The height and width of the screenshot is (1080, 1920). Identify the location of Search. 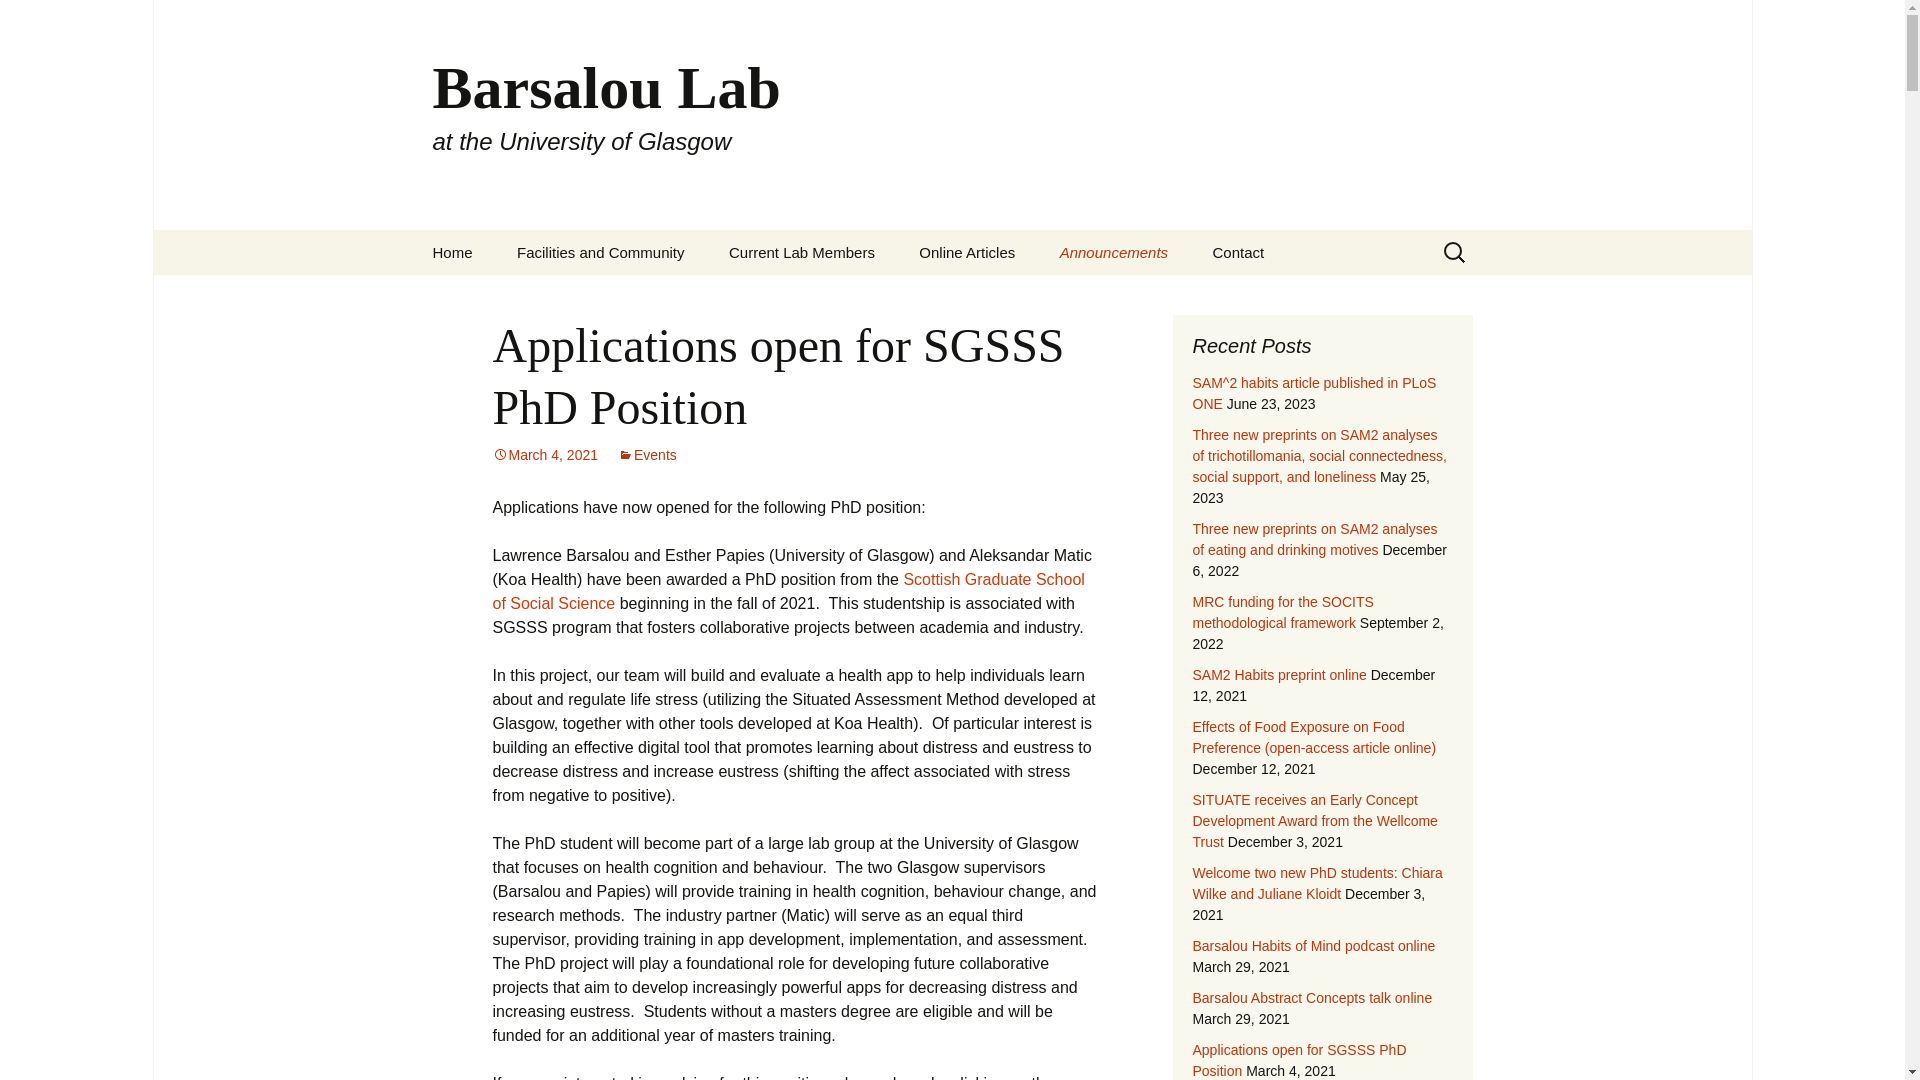
(24, 21).